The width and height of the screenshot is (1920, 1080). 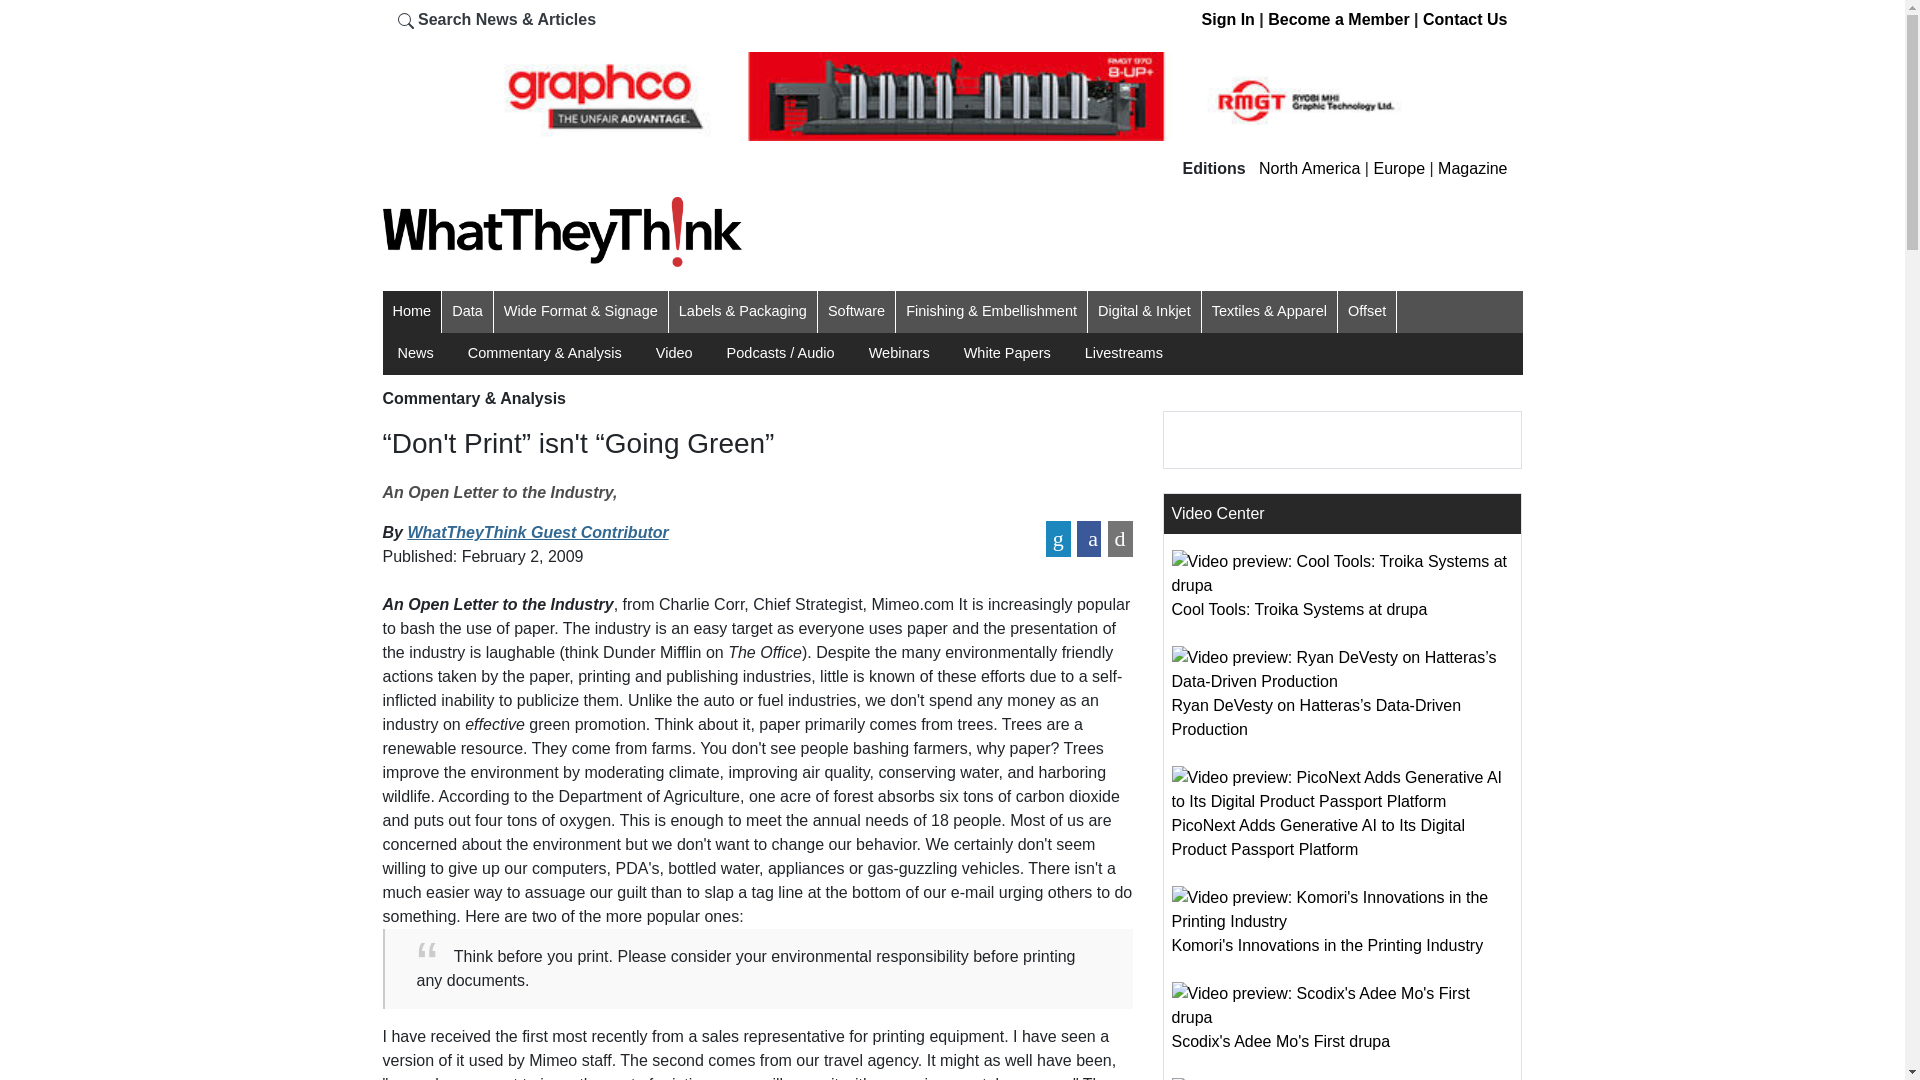 I want to click on Magazine, so click(x=1472, y=168).